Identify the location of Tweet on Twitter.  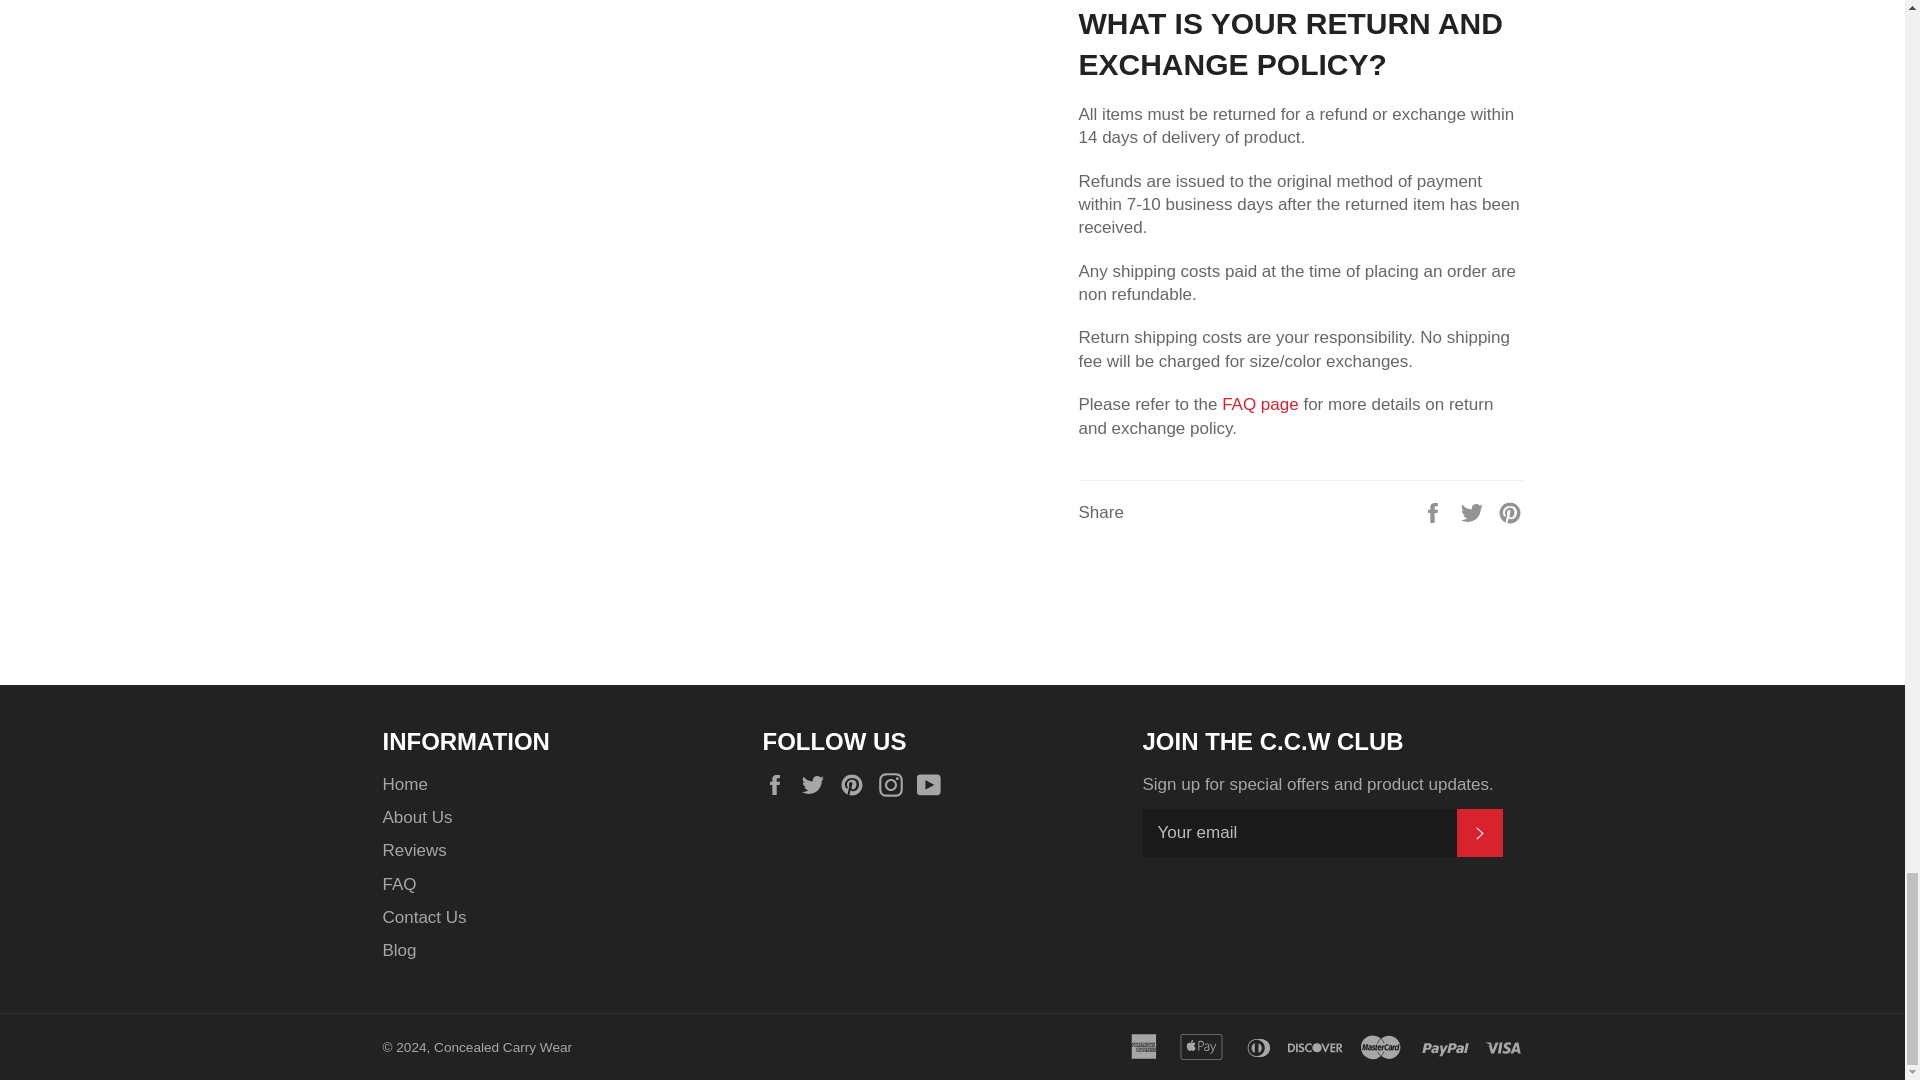
(1474, 512).